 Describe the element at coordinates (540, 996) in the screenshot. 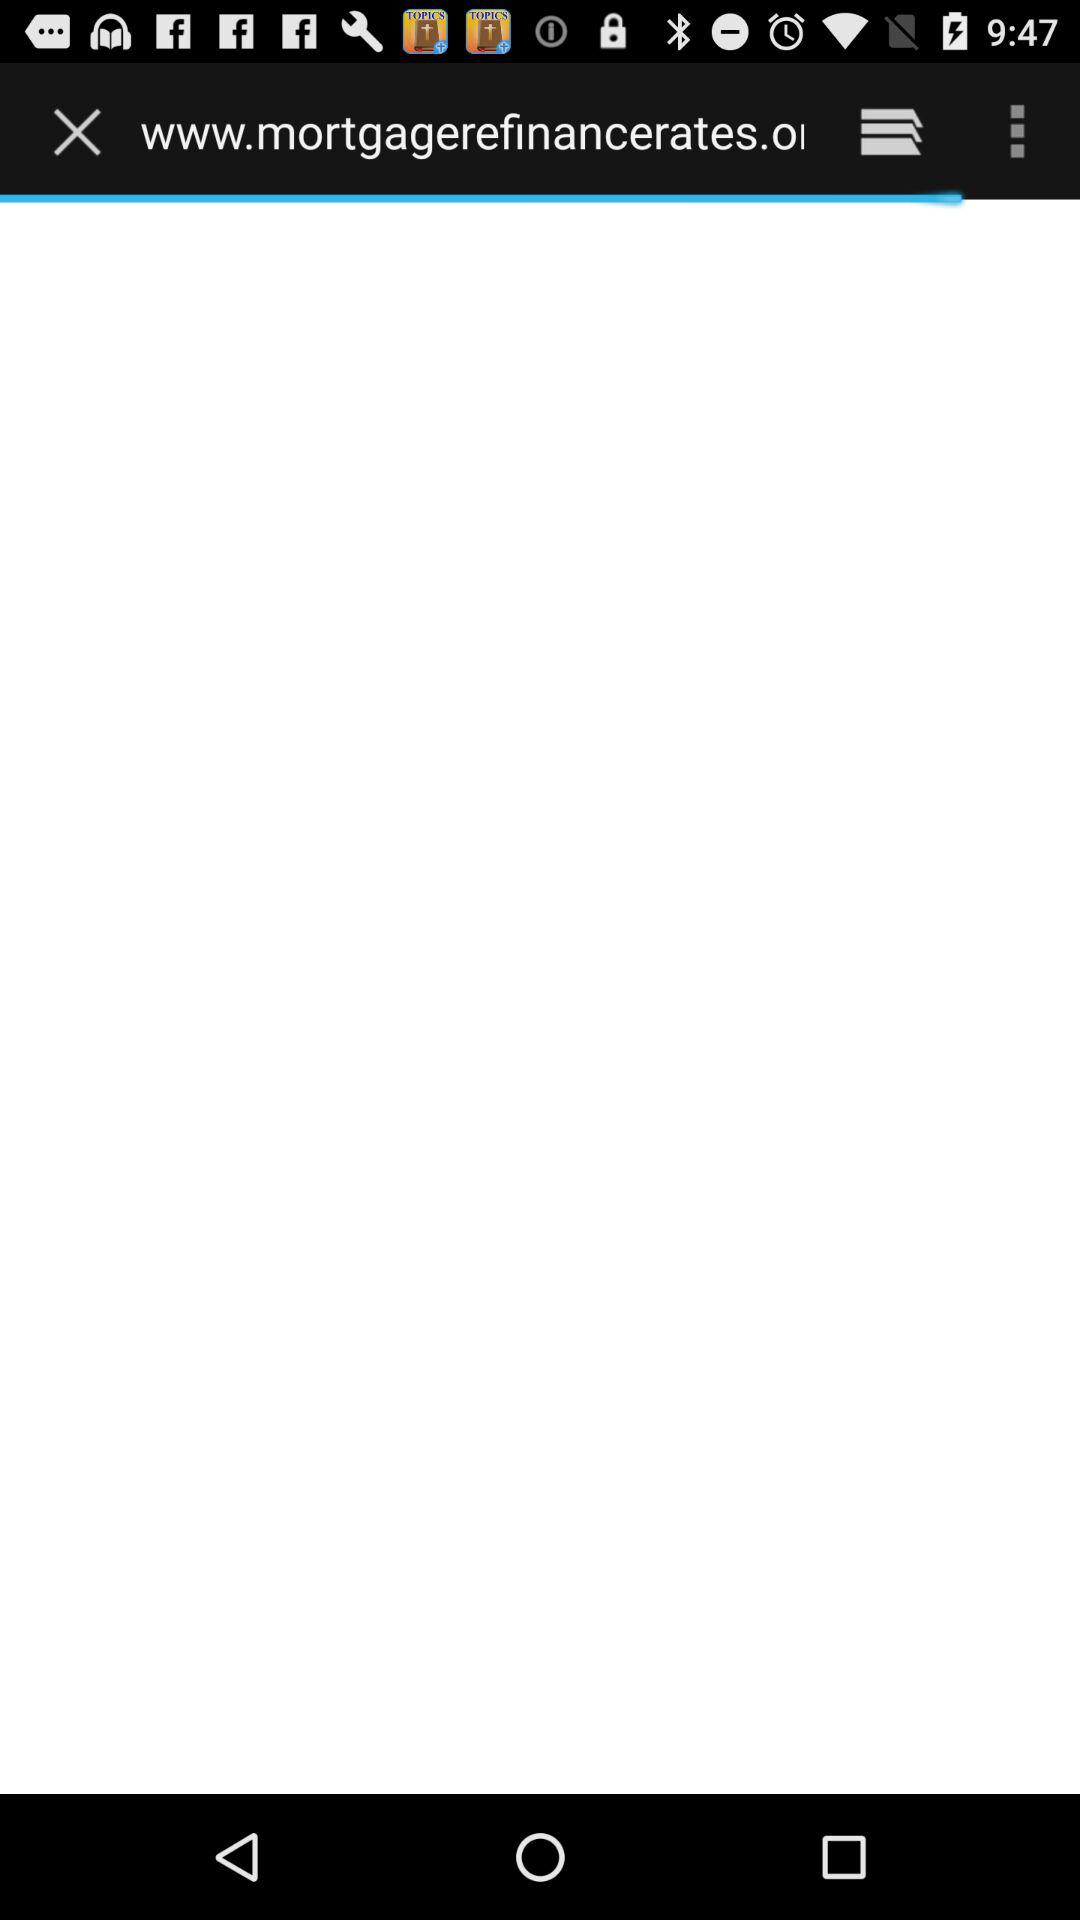

I see `choose the item at the center` at that location.